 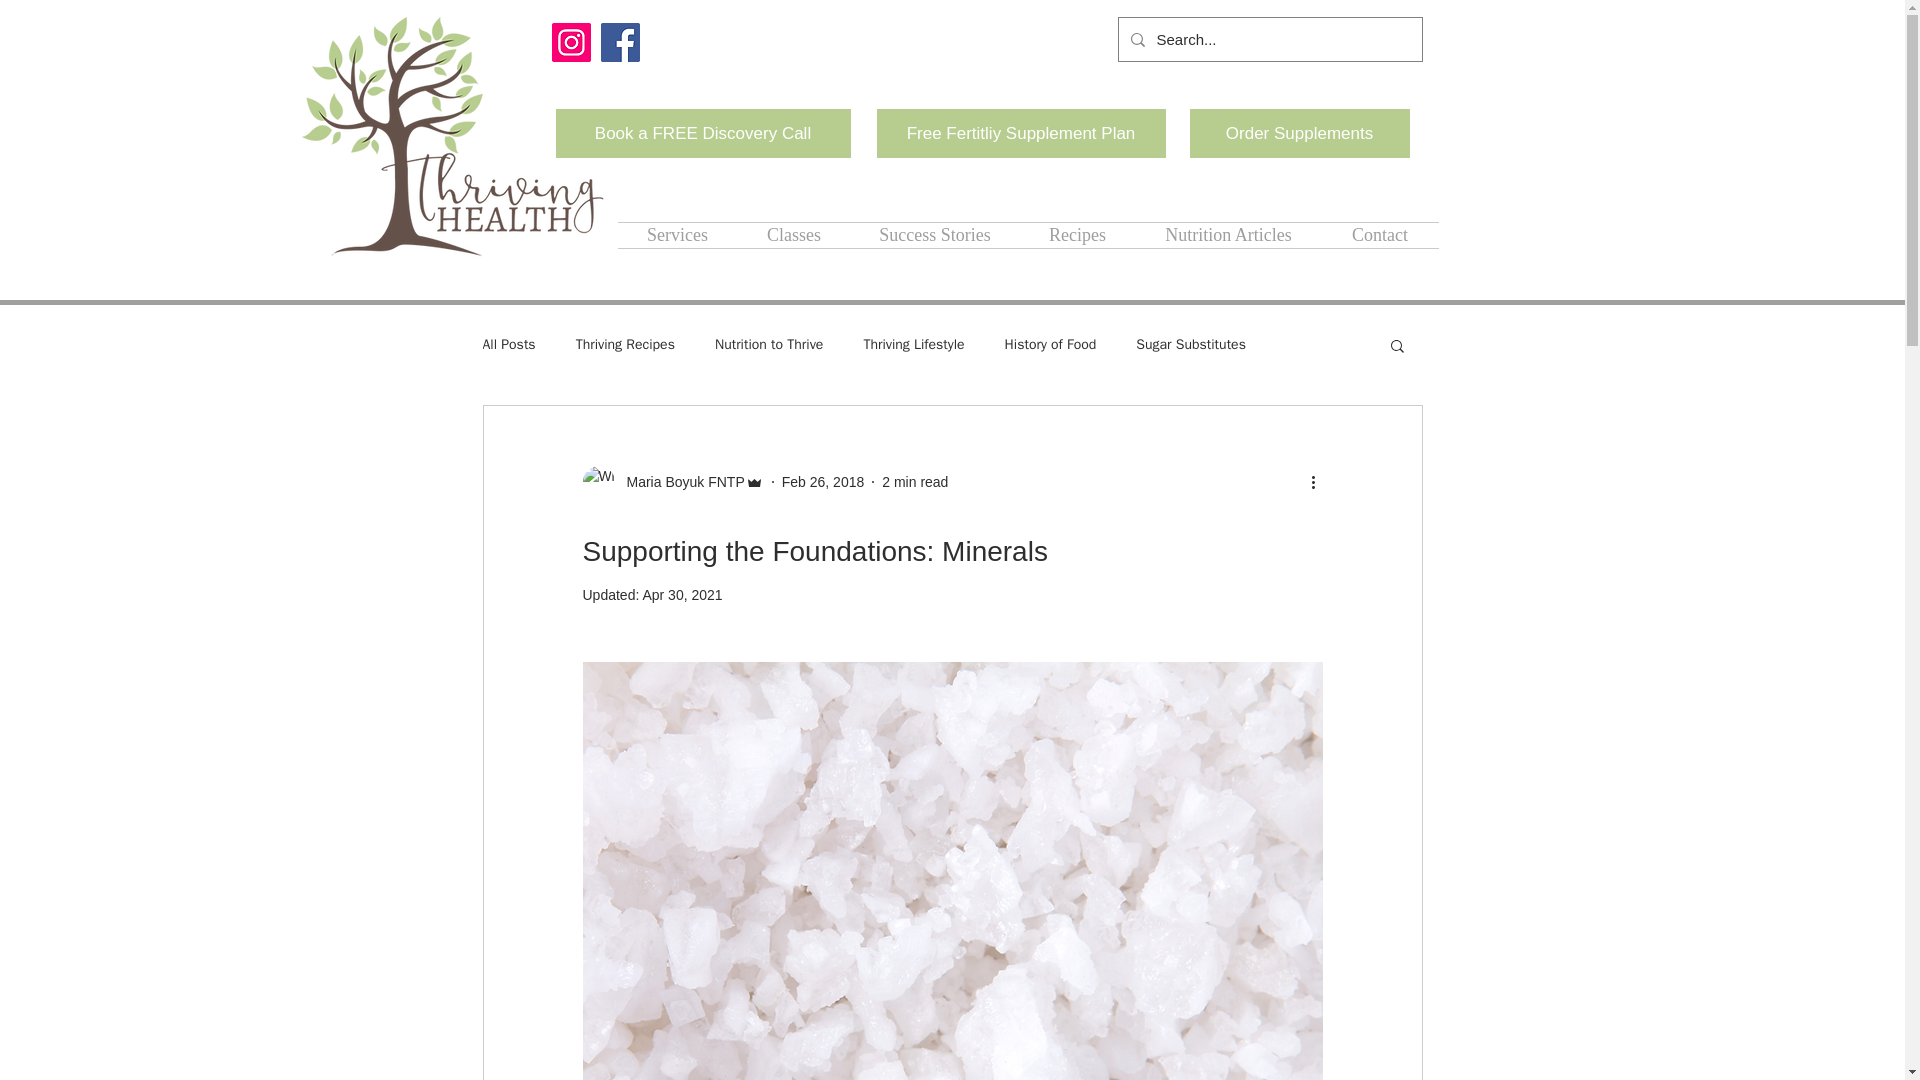 I want to click on Classes, so click(x=794, y=235).